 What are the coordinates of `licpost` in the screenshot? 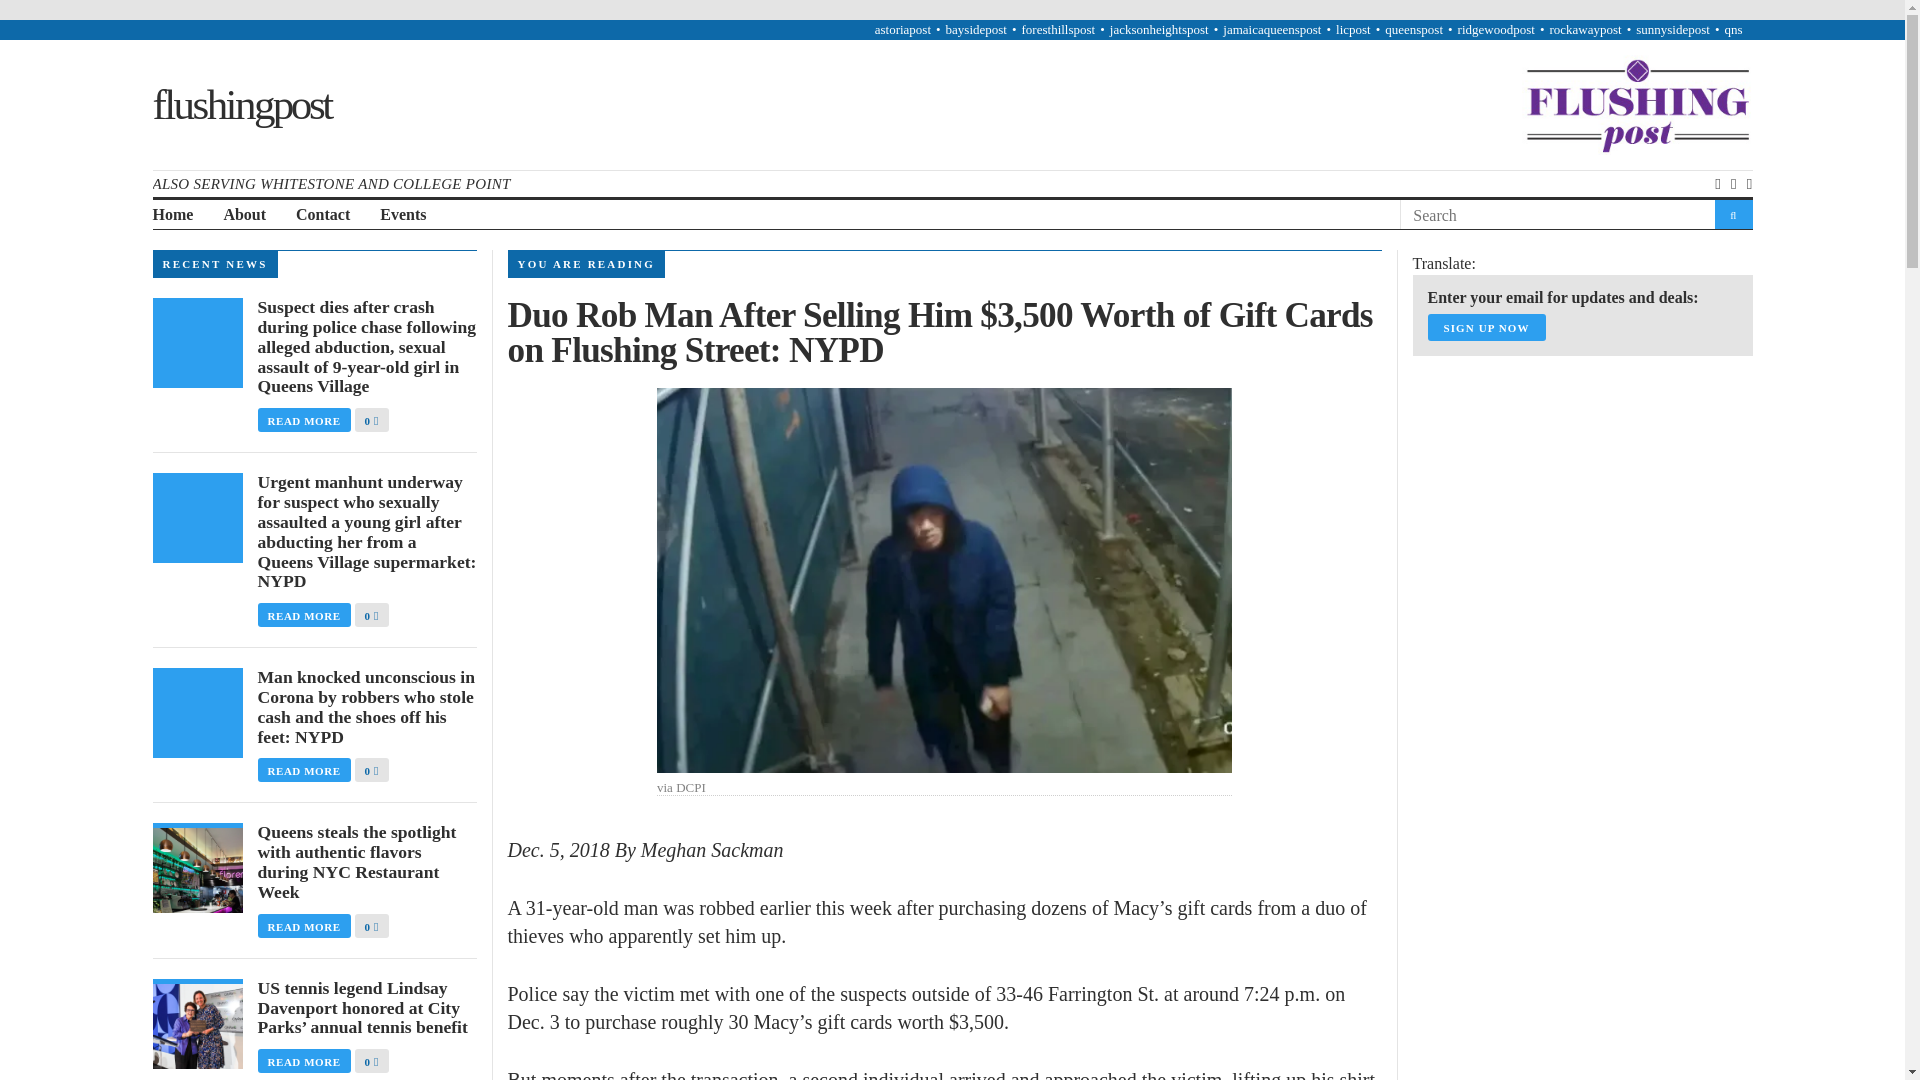 It's located at (1353, 28).